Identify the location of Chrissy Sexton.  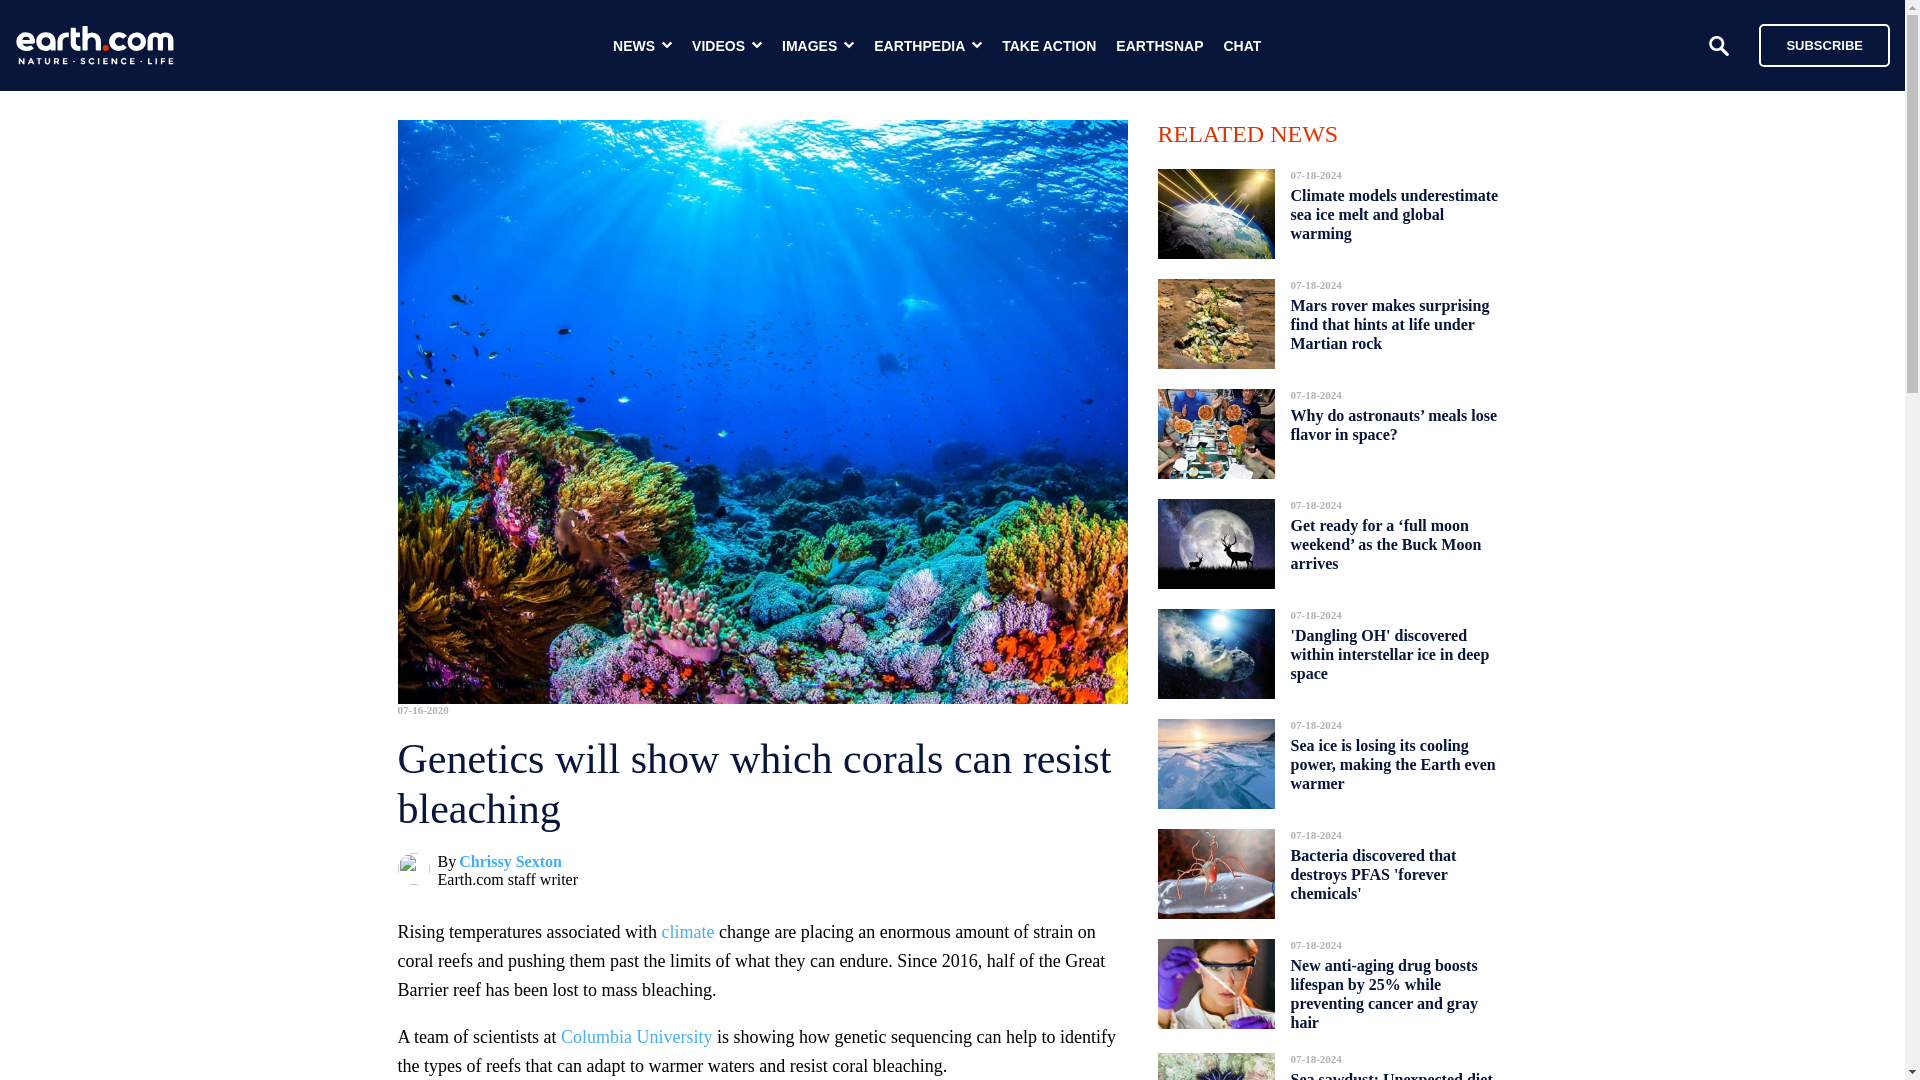
(510, 862).